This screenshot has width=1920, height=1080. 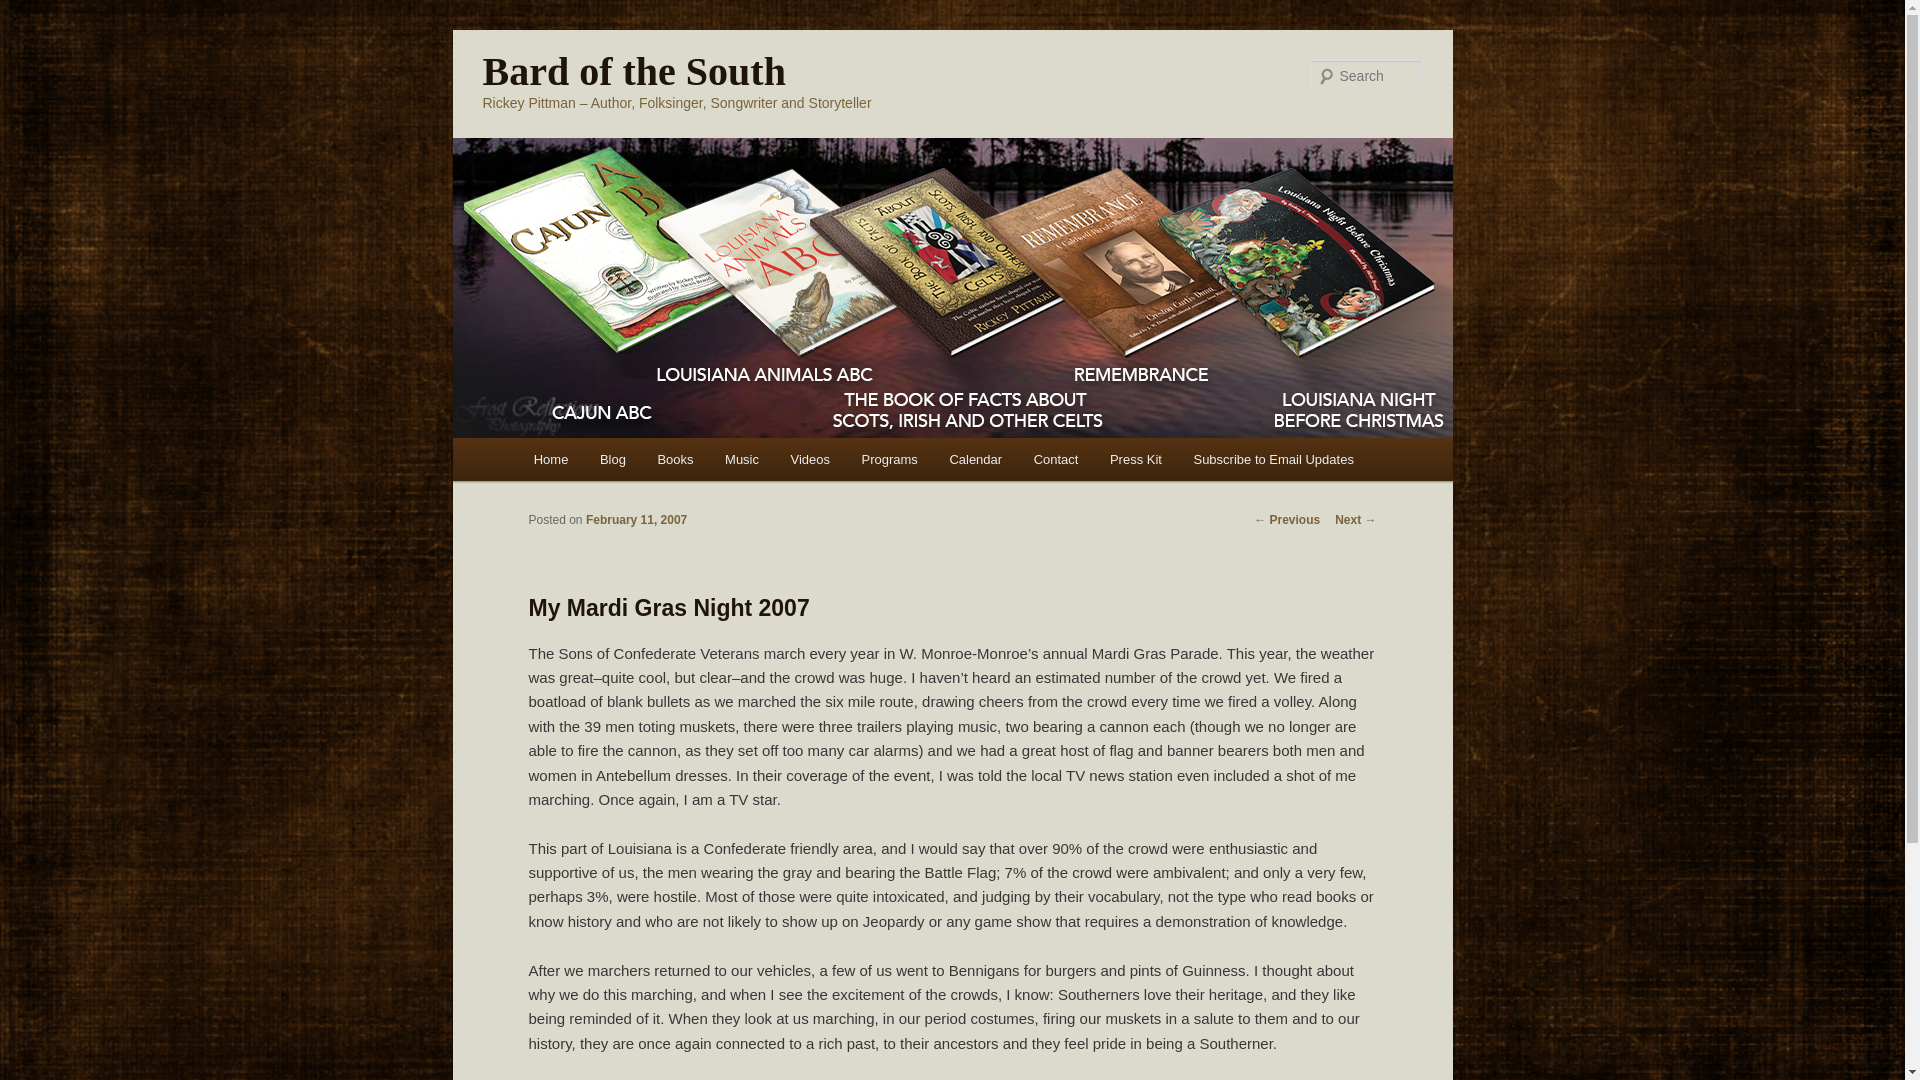 What do you see at coordinates (633, 70) in the screenshot?
I see `Bard of the South` at bounding box center [633, 70].